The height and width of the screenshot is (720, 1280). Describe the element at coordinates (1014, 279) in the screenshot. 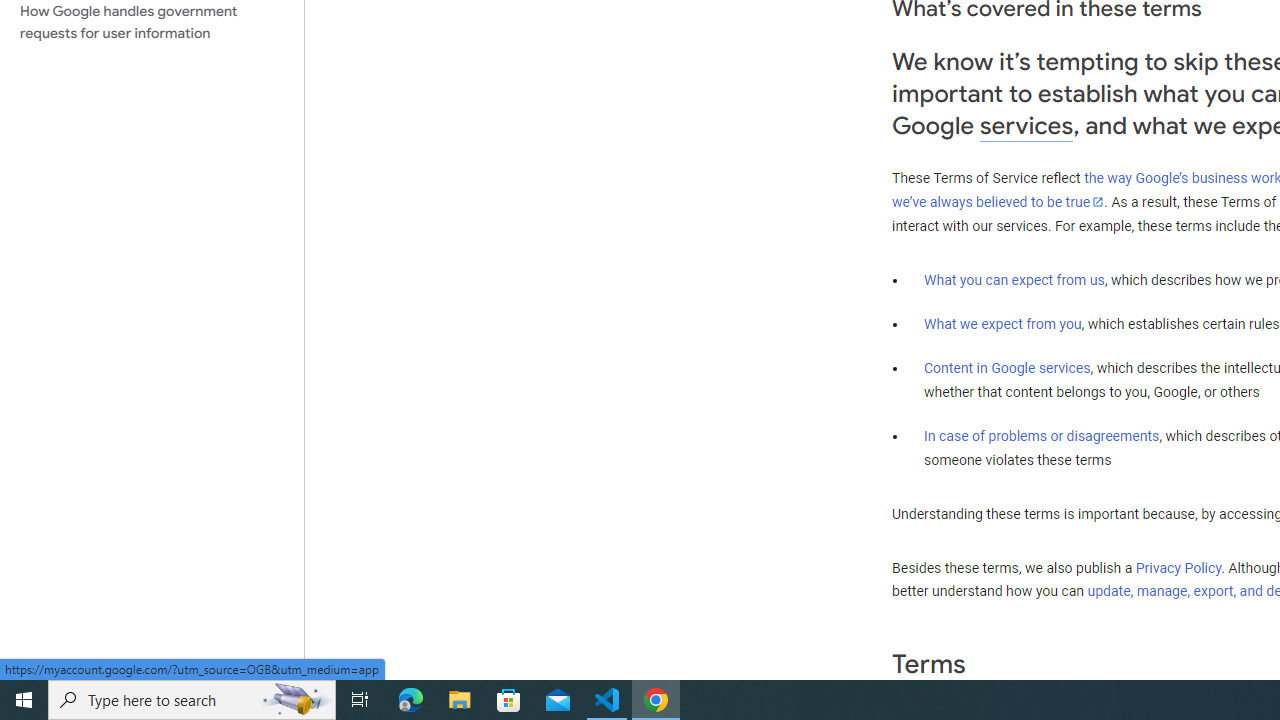

I see `What you can expect from us` at that location.